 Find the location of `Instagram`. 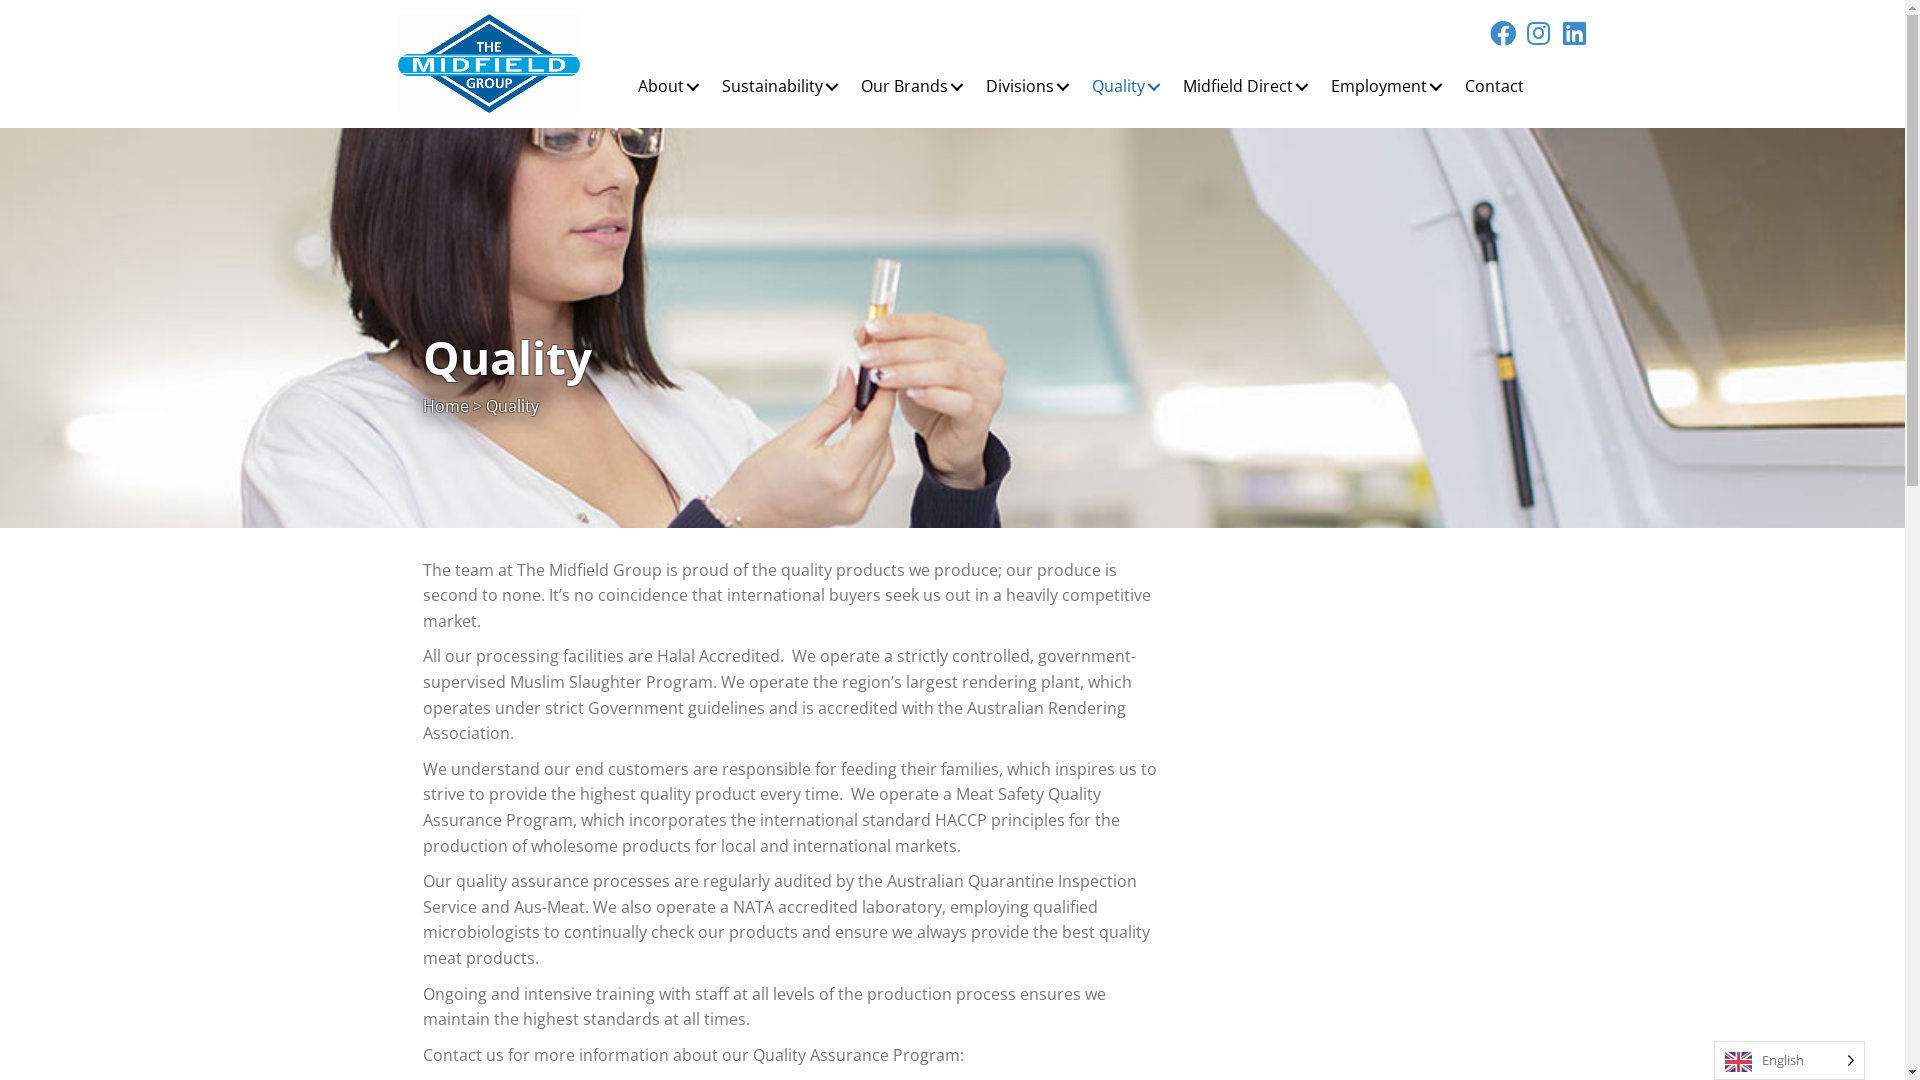

Instagram is located at coordinates (1539, 33).